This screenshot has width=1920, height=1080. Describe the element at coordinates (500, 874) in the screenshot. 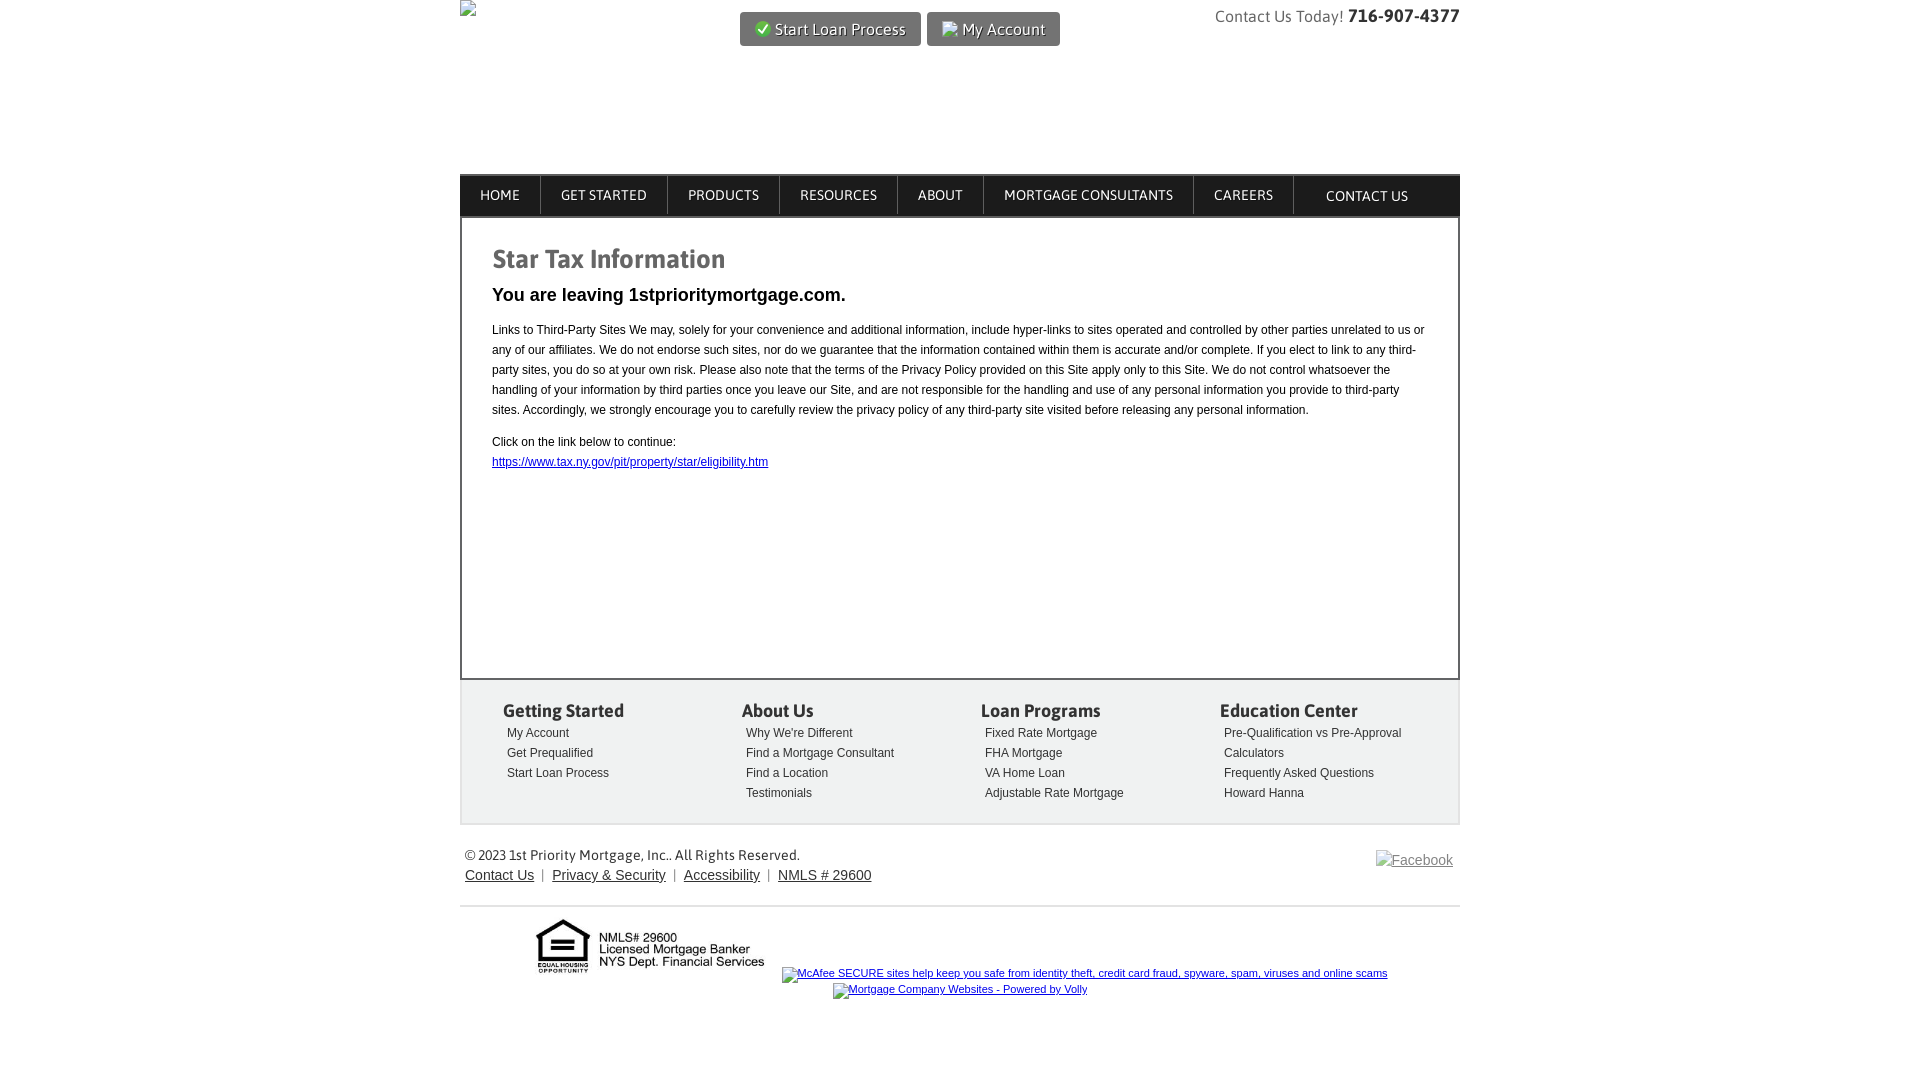

I see `Contact Us` at that location.